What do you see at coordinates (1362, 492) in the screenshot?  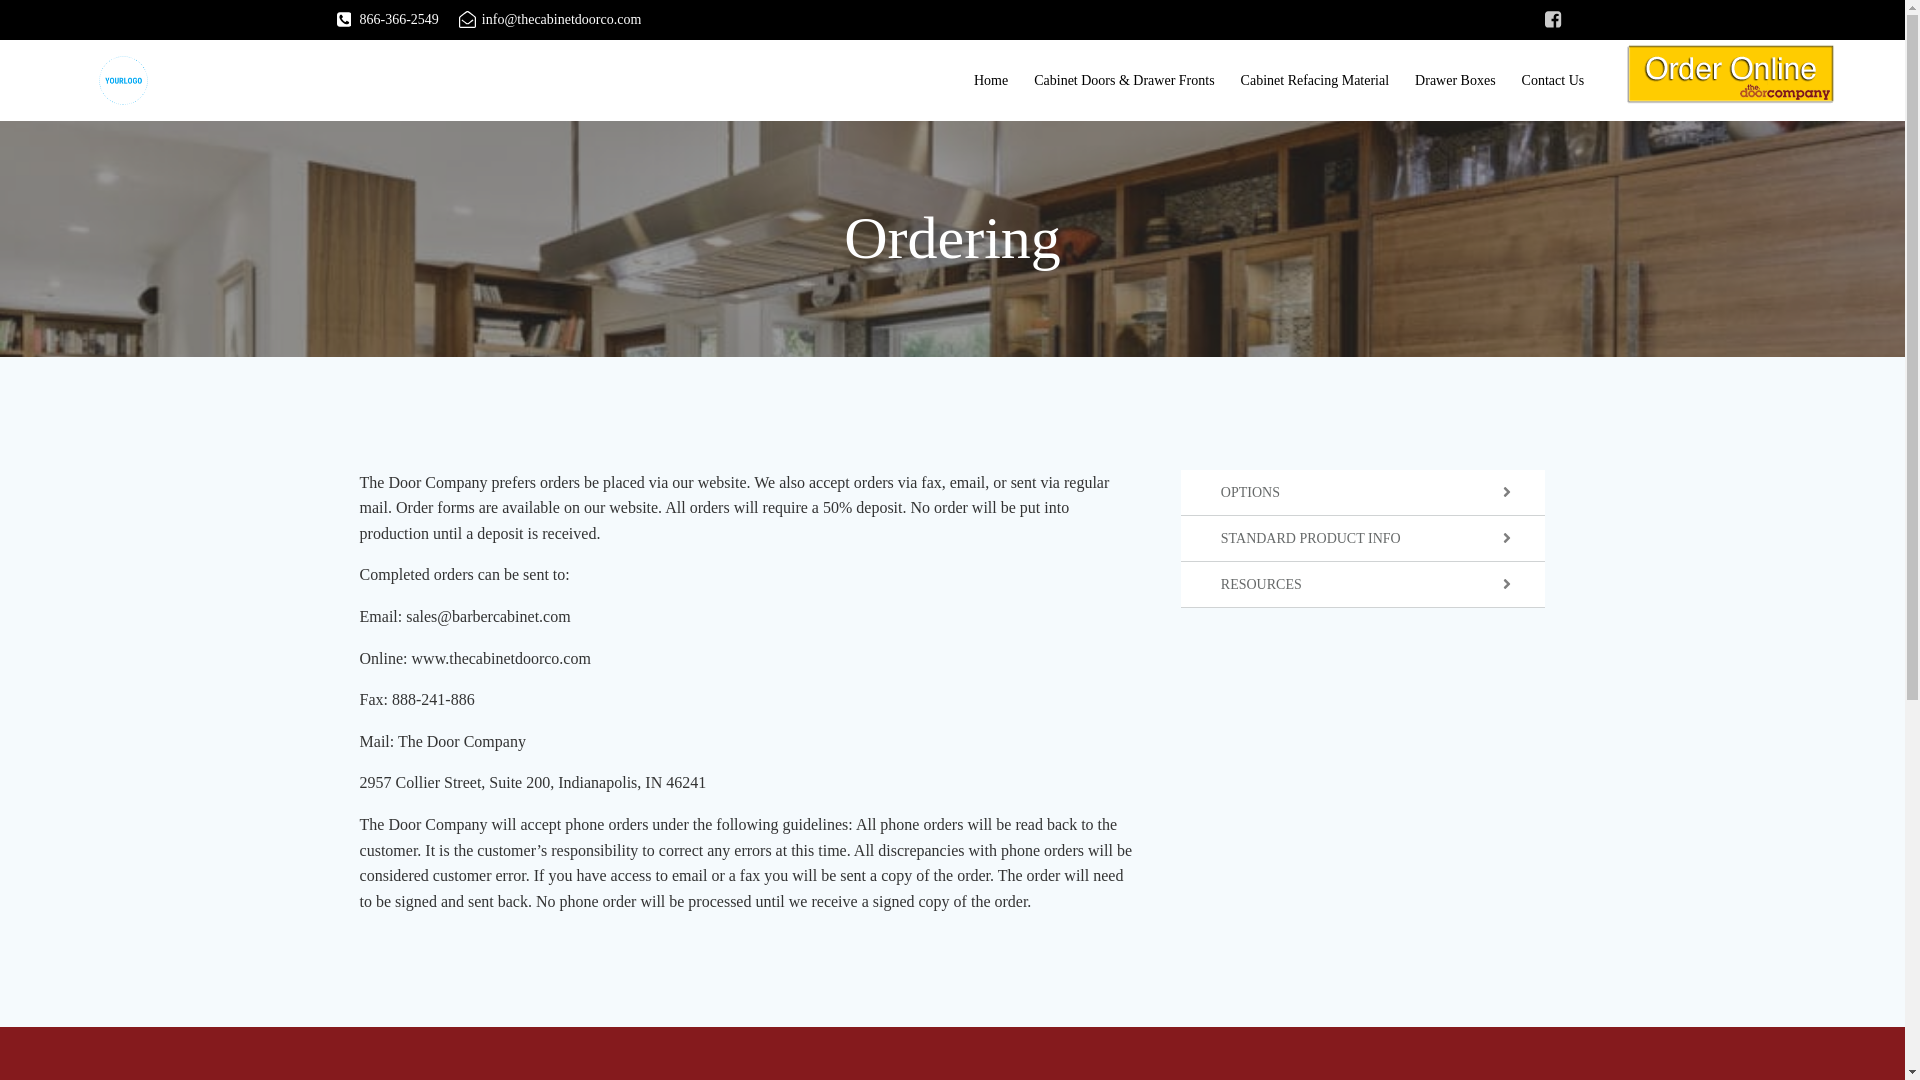 I see `OPTIONS` at bounding box center [1362, 492].